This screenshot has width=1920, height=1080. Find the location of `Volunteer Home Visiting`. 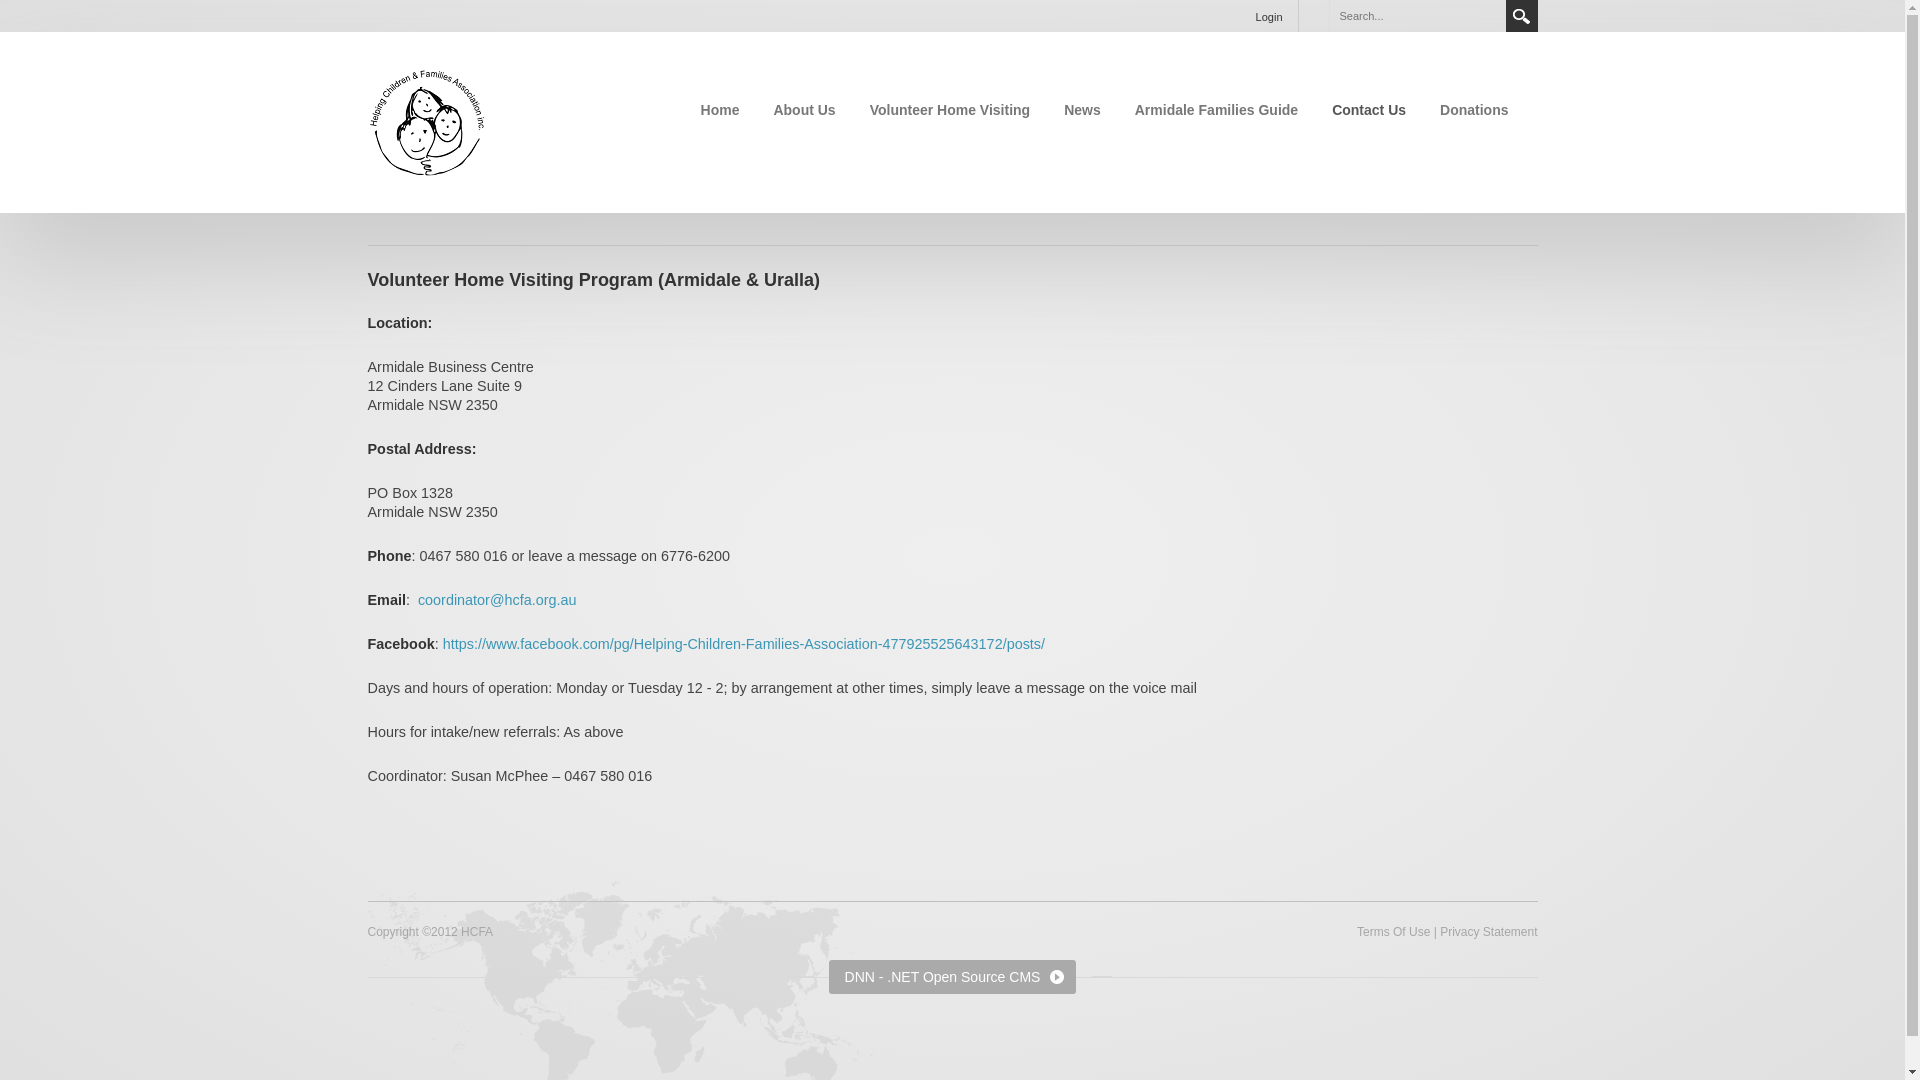

Volunteer Home Visiting is located at coordinates (950, 110).